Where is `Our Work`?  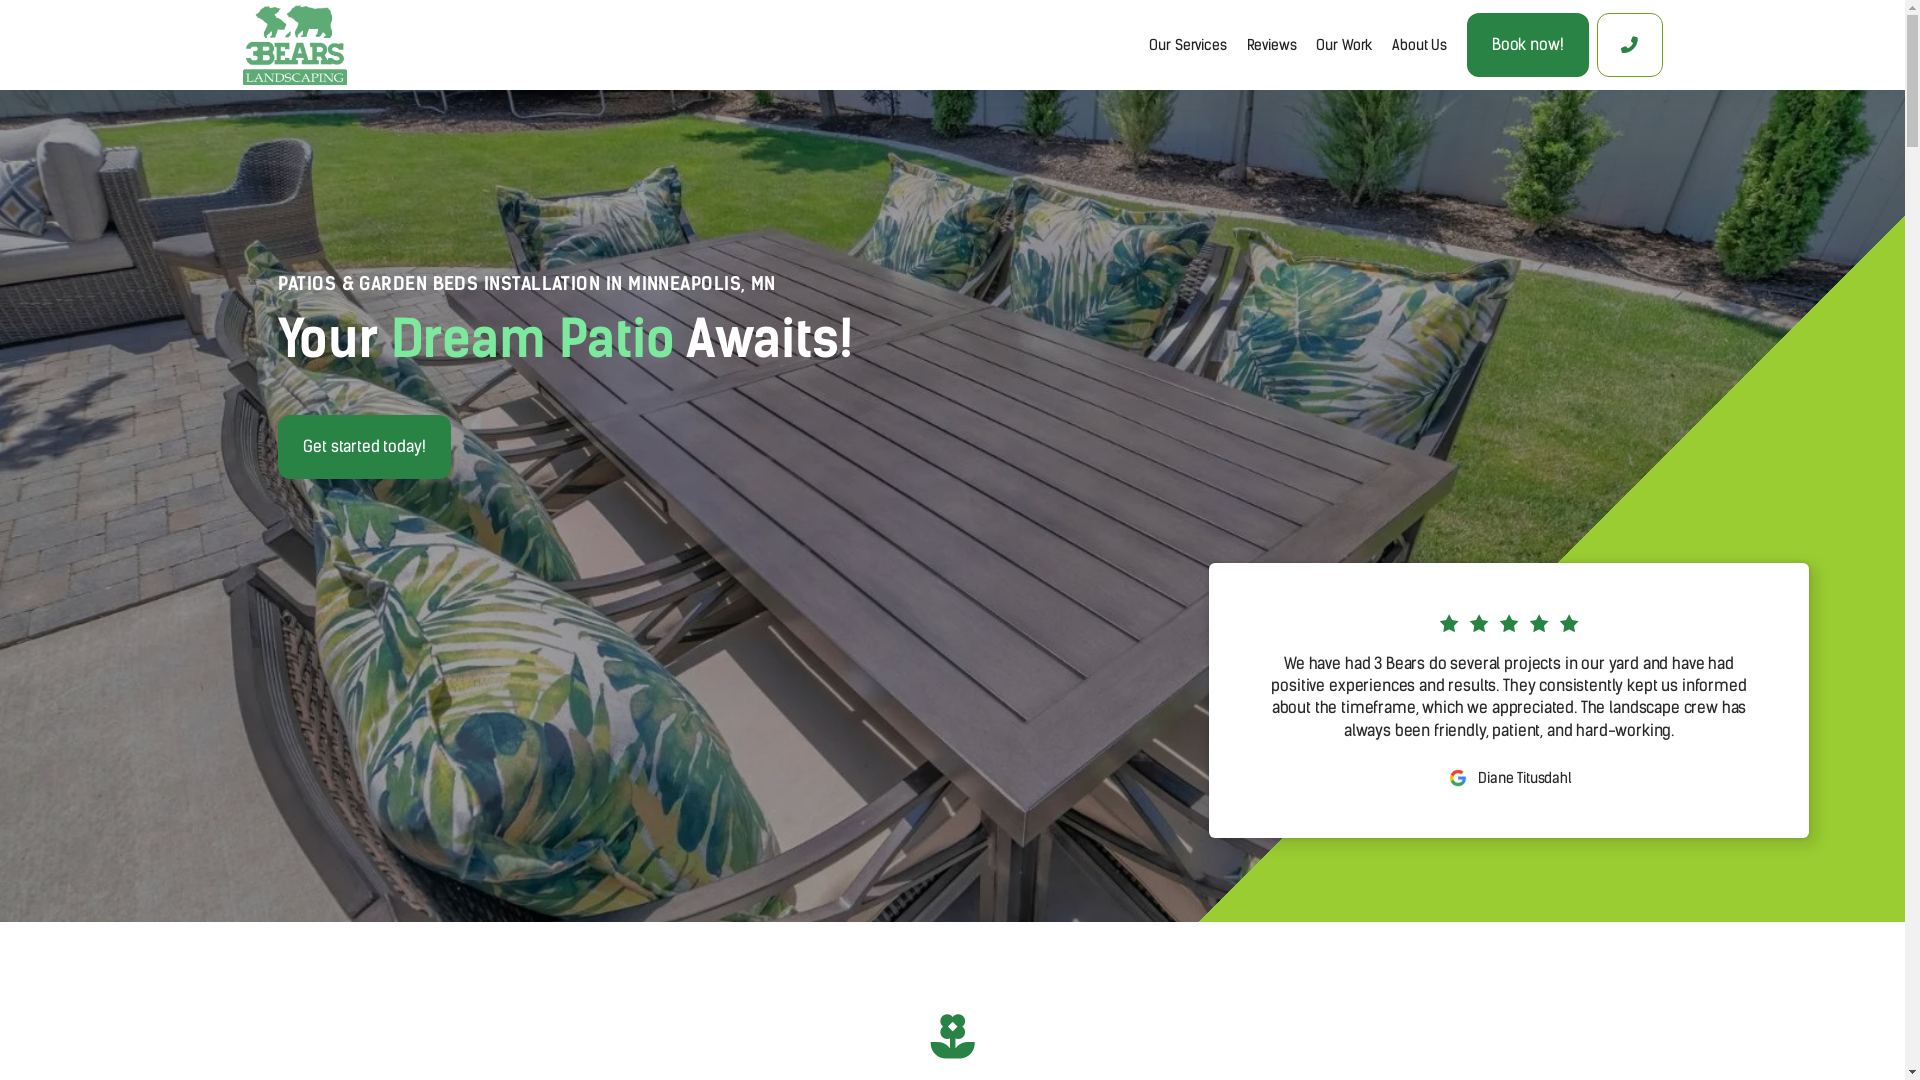 Our Work is located at coordinates (1344, 45).